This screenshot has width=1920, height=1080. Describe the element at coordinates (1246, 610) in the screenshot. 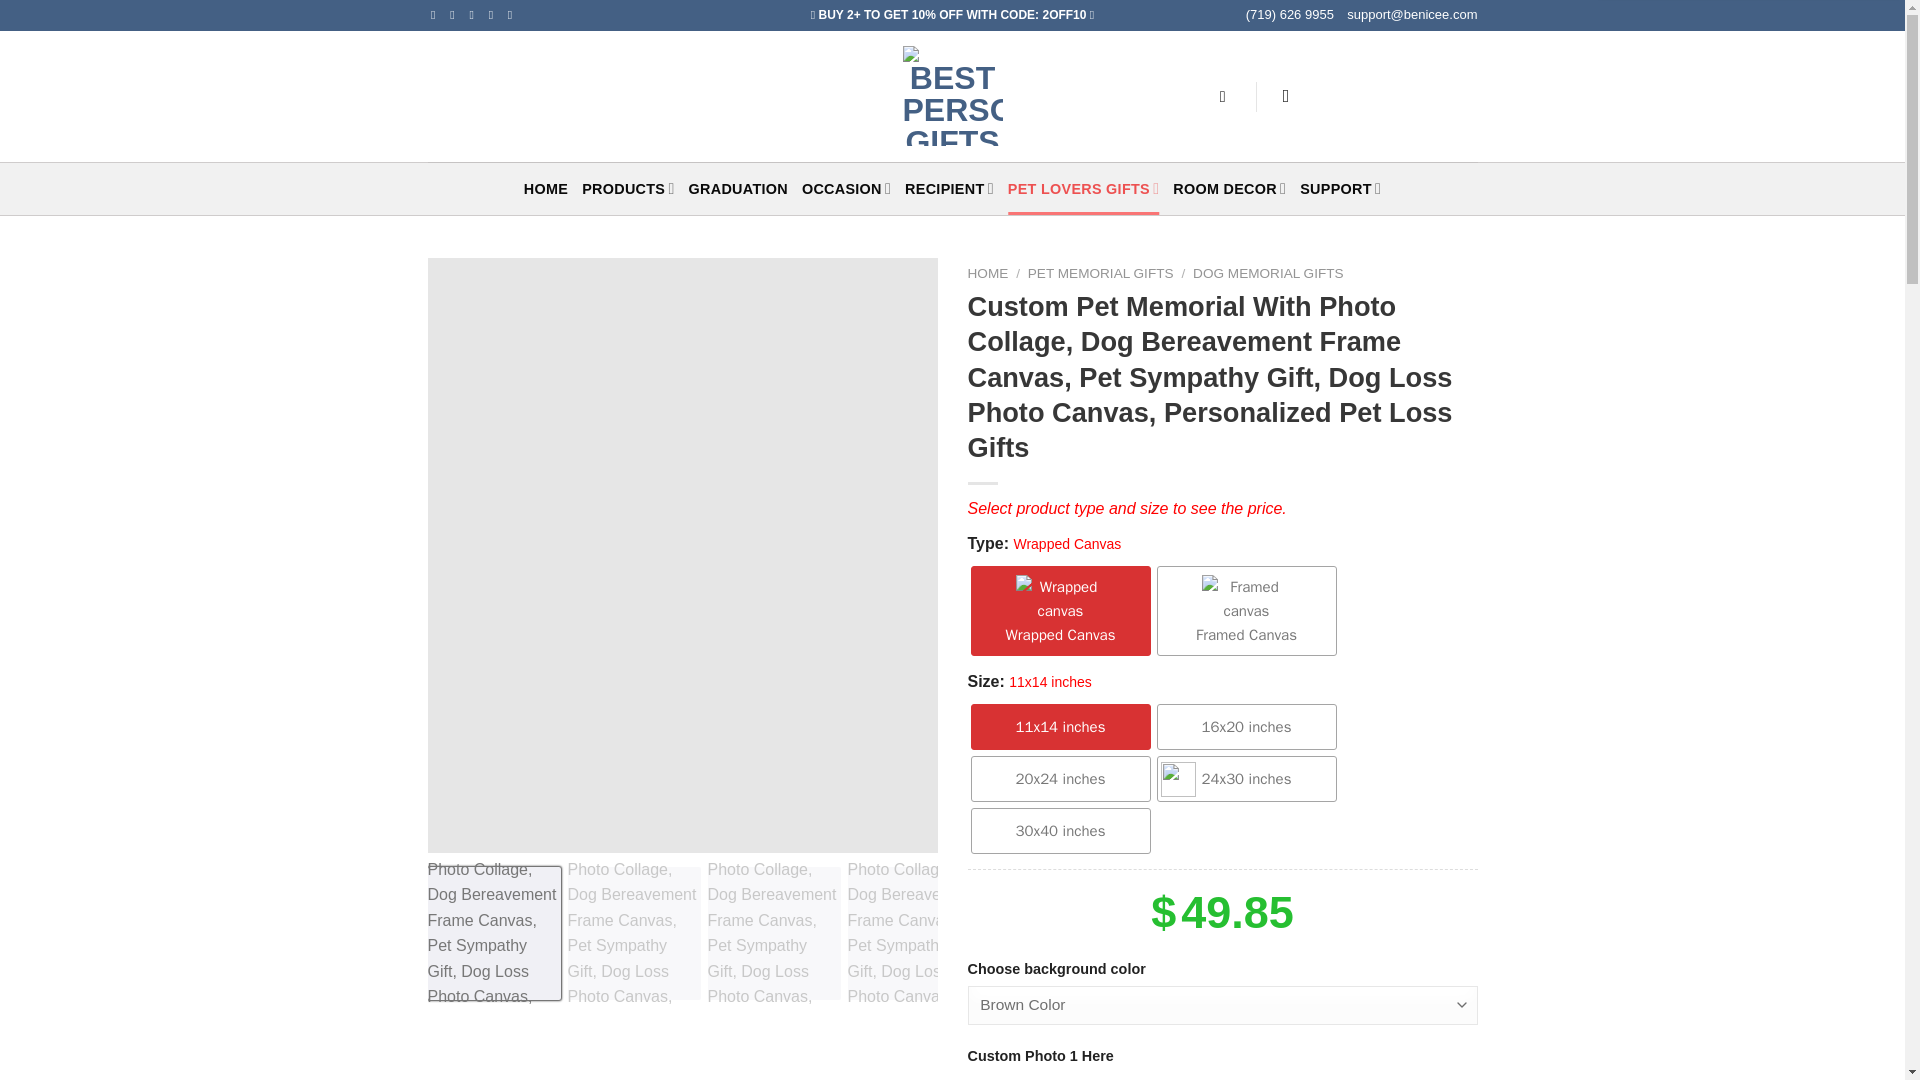

I see `Framed Canvas` at that location.